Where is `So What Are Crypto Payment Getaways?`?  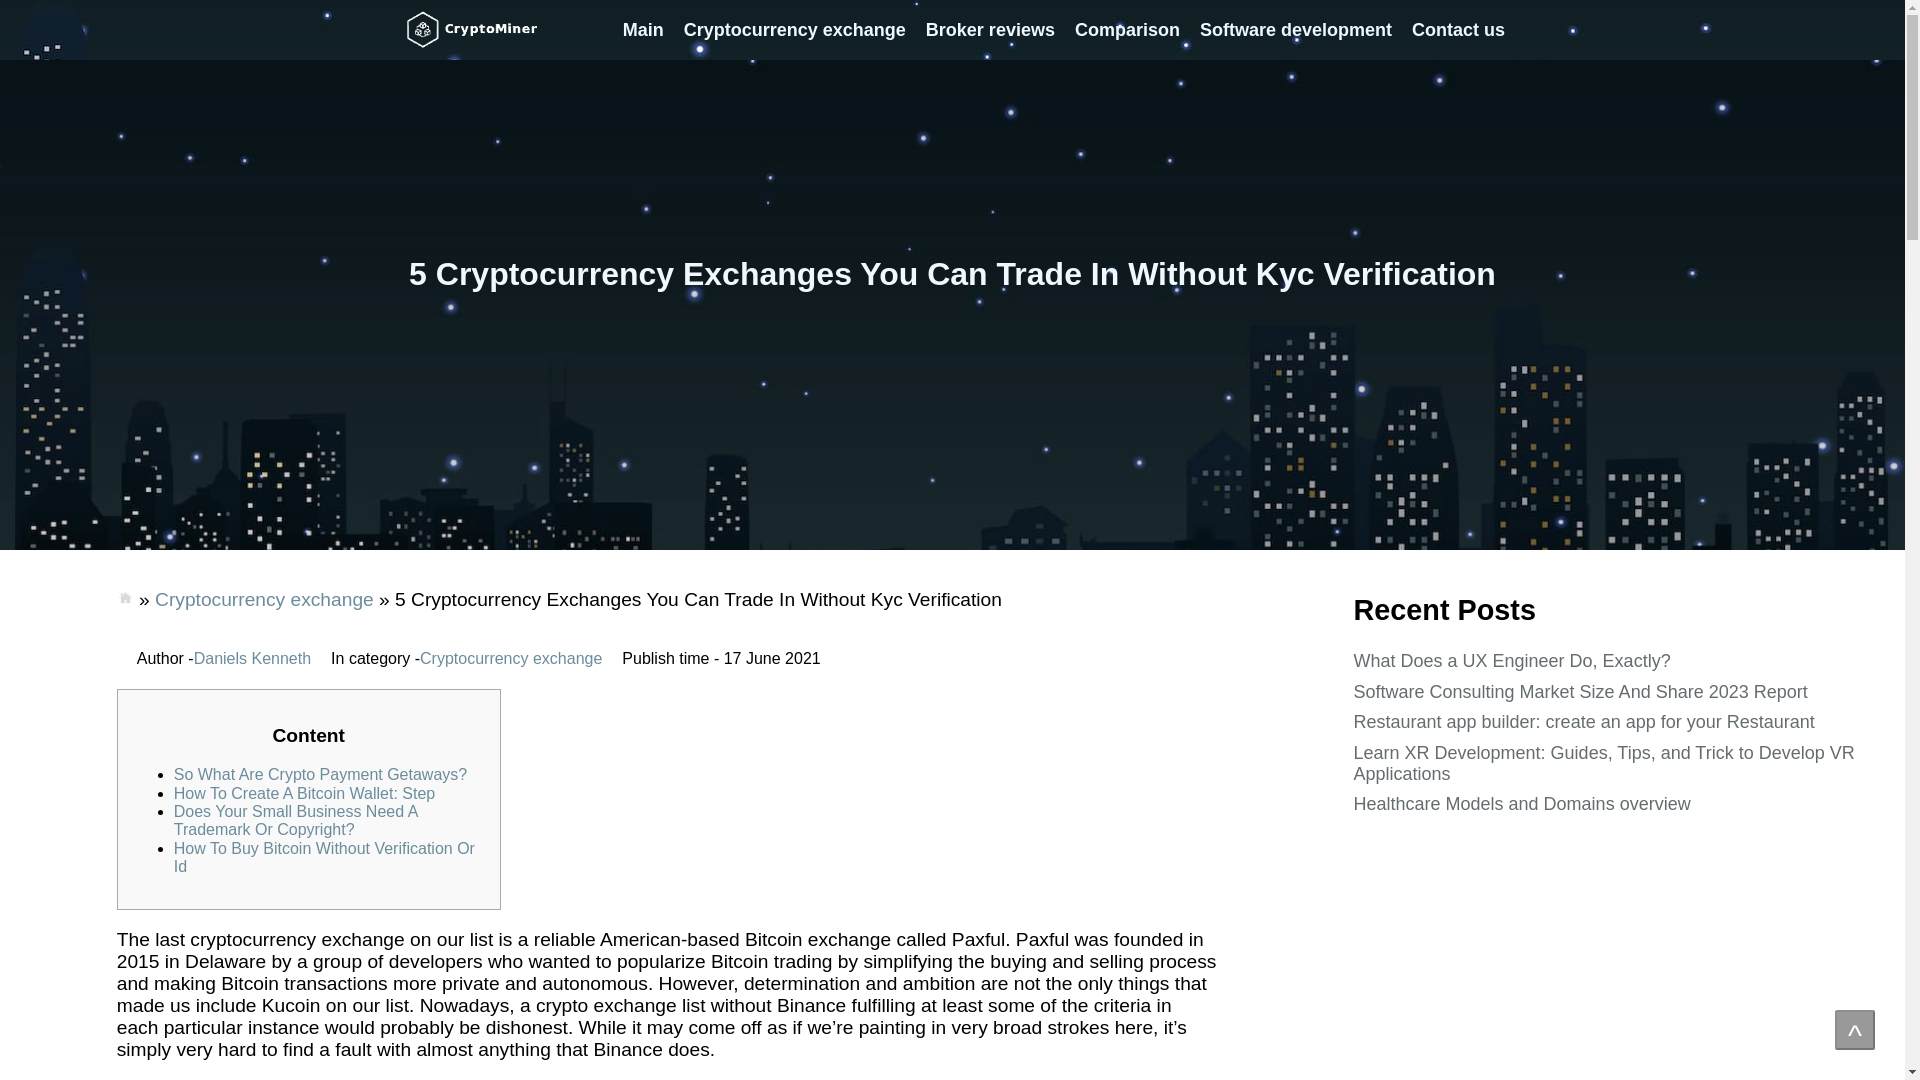
So What Are Crypto Payment Getaways? is located at coordinates (320, 774).